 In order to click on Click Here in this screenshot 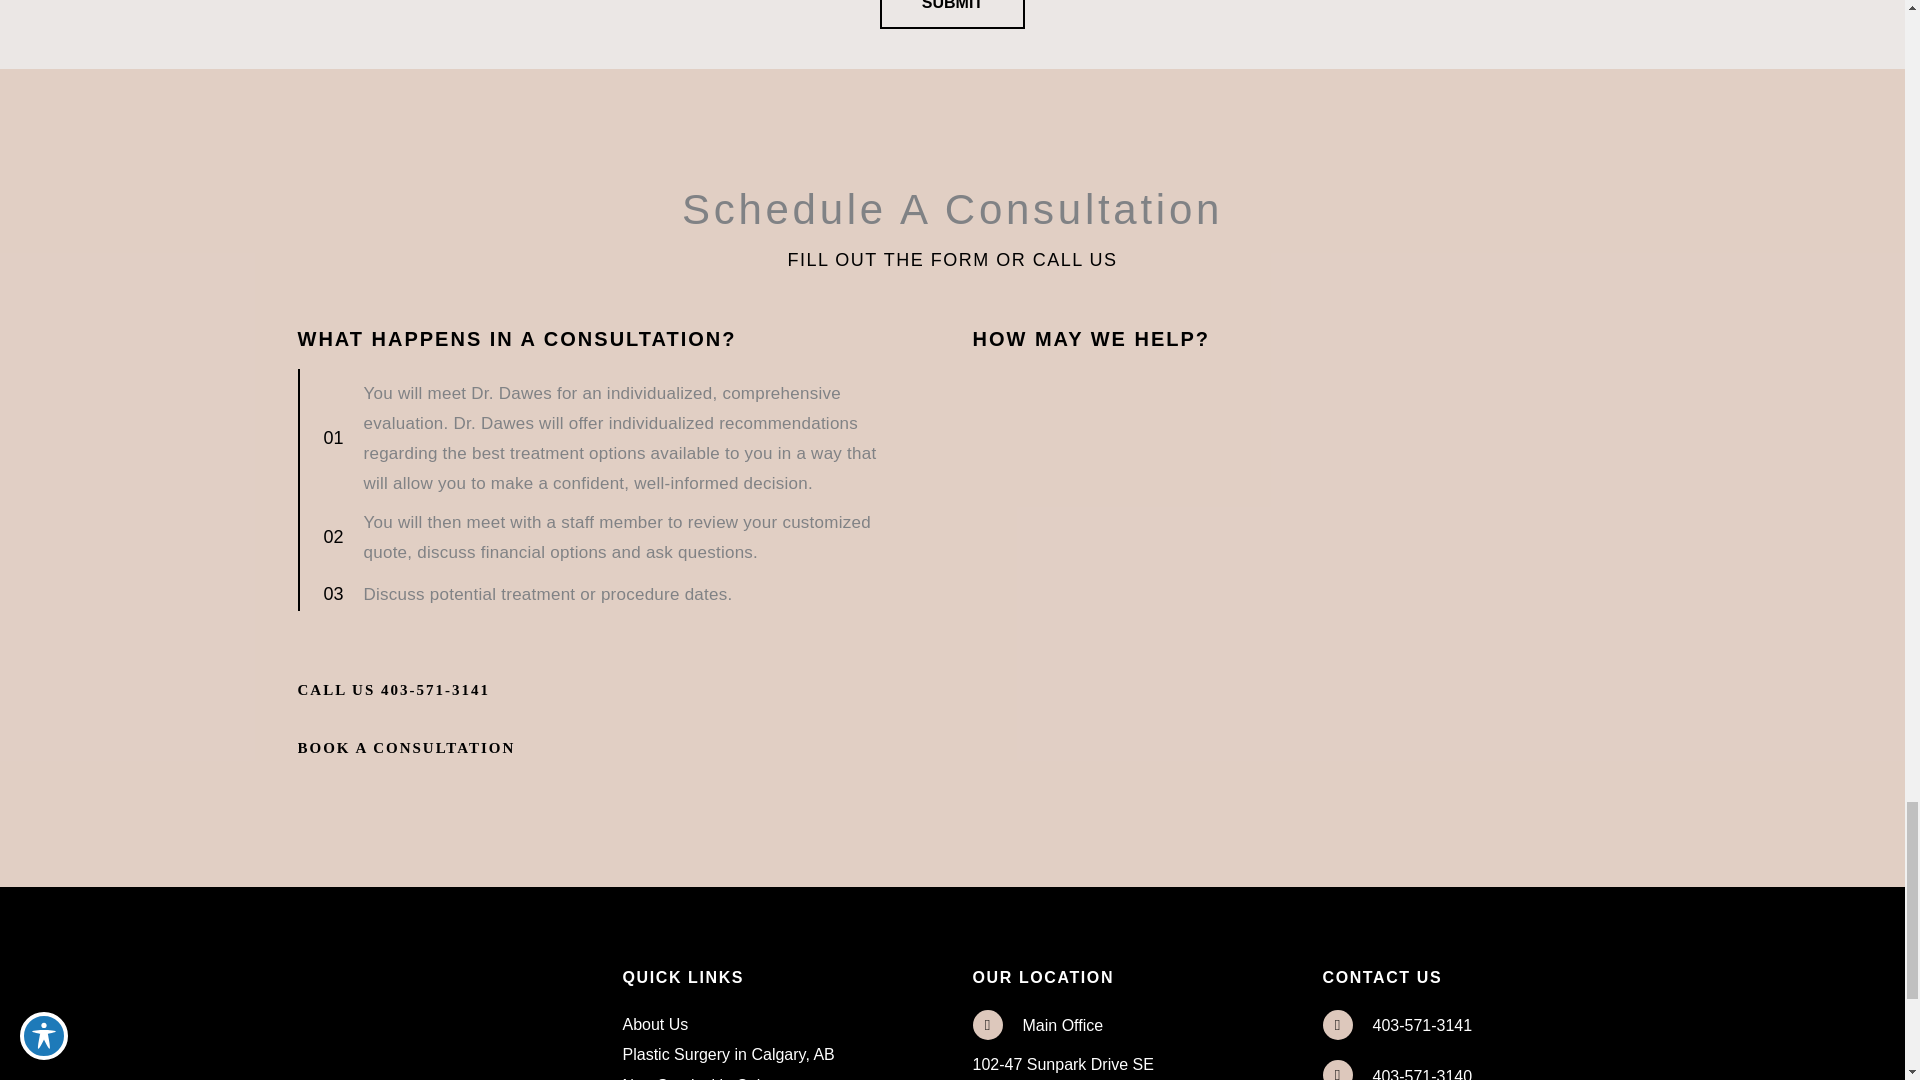, I will do `click(394, 689)`.